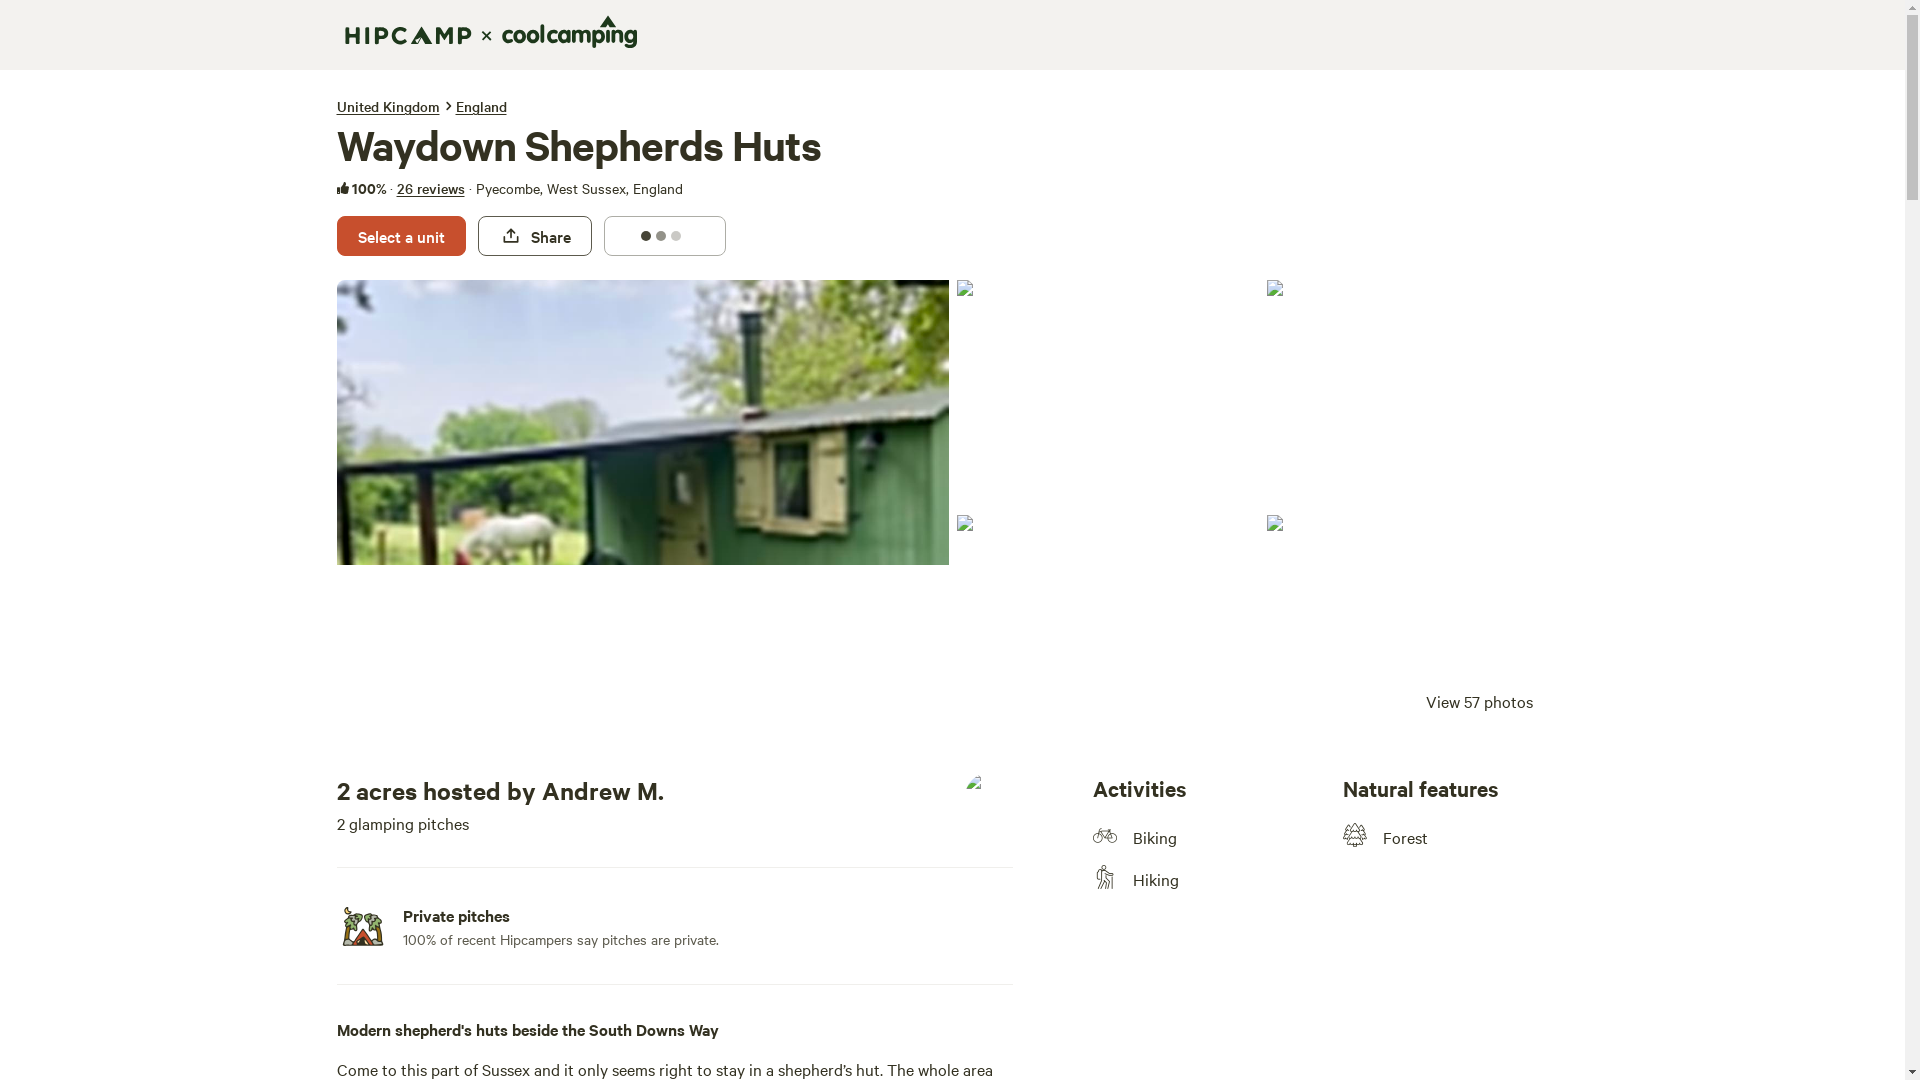  Describe the element at coordinates (534, 236) in the screenshot. I see `Share` at that location.